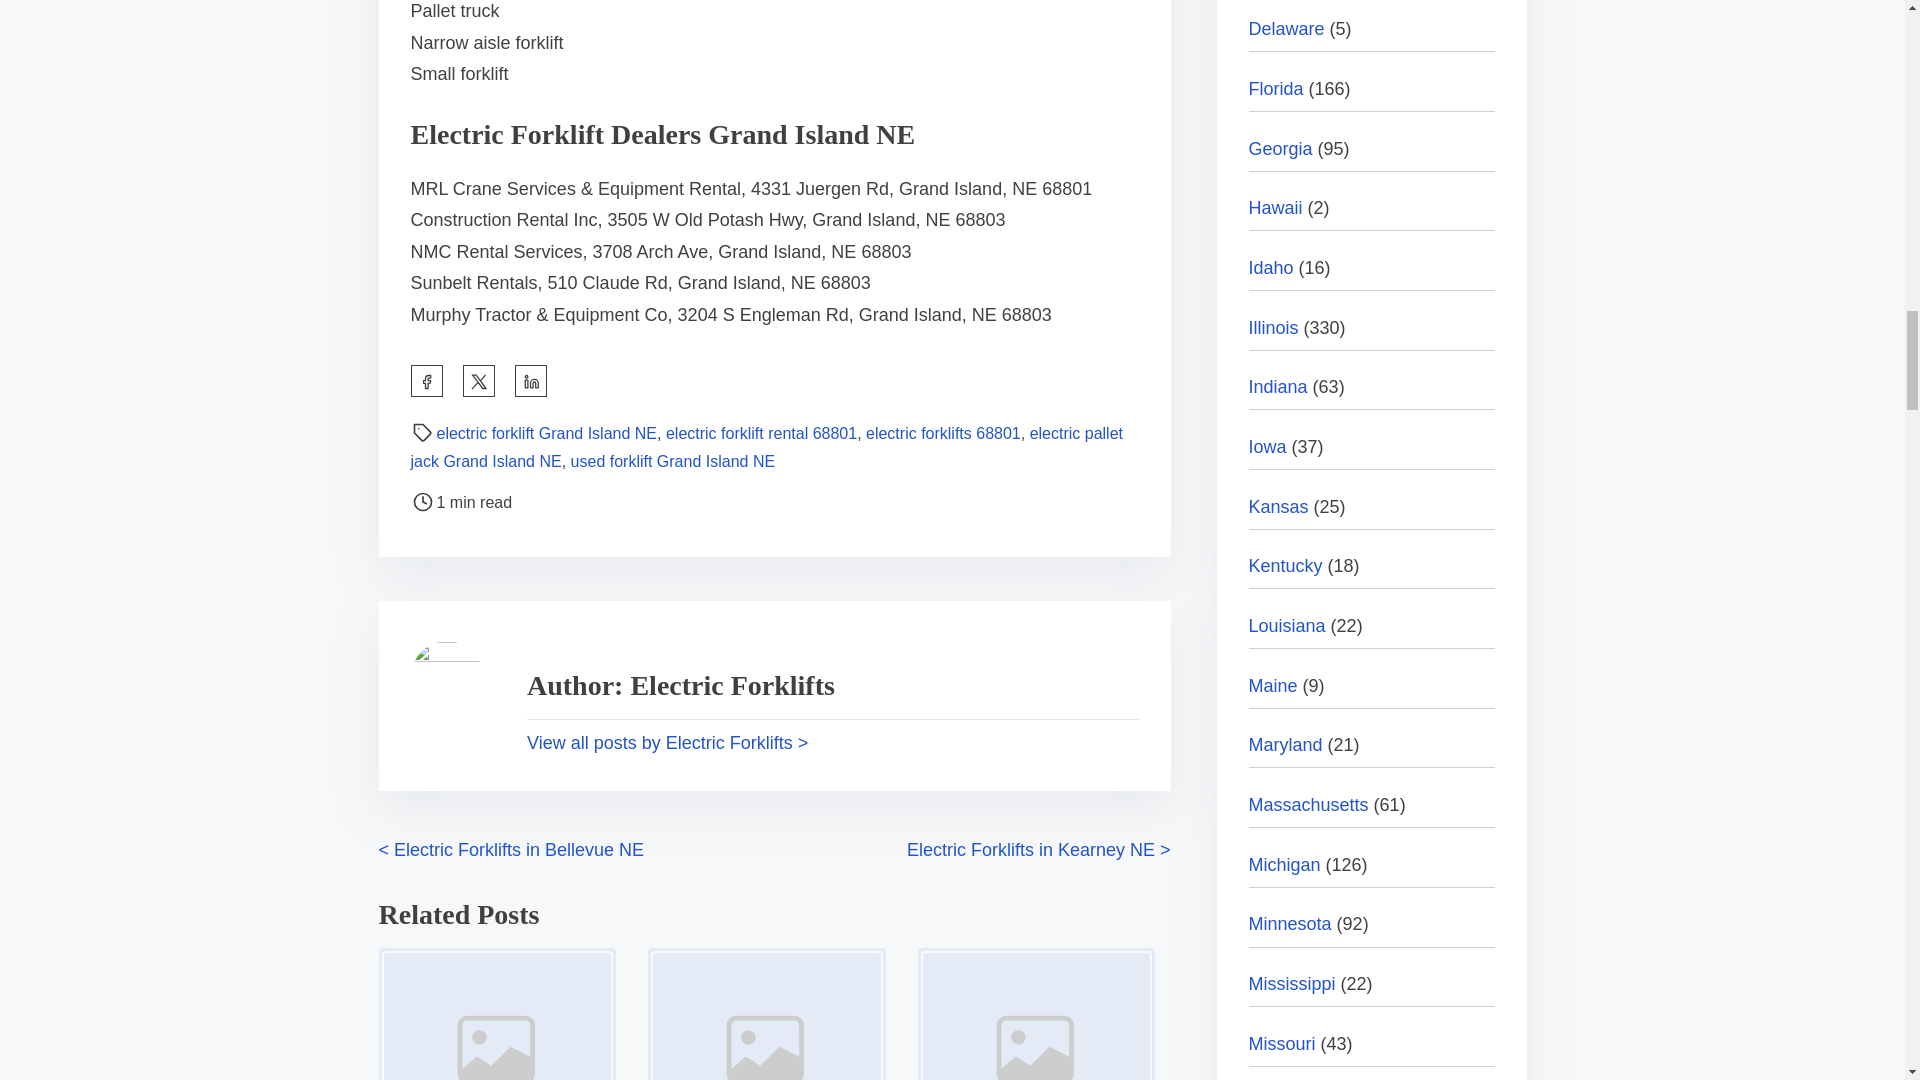  I want to click on electric forklift Grand Island NE, so click(546, 433).